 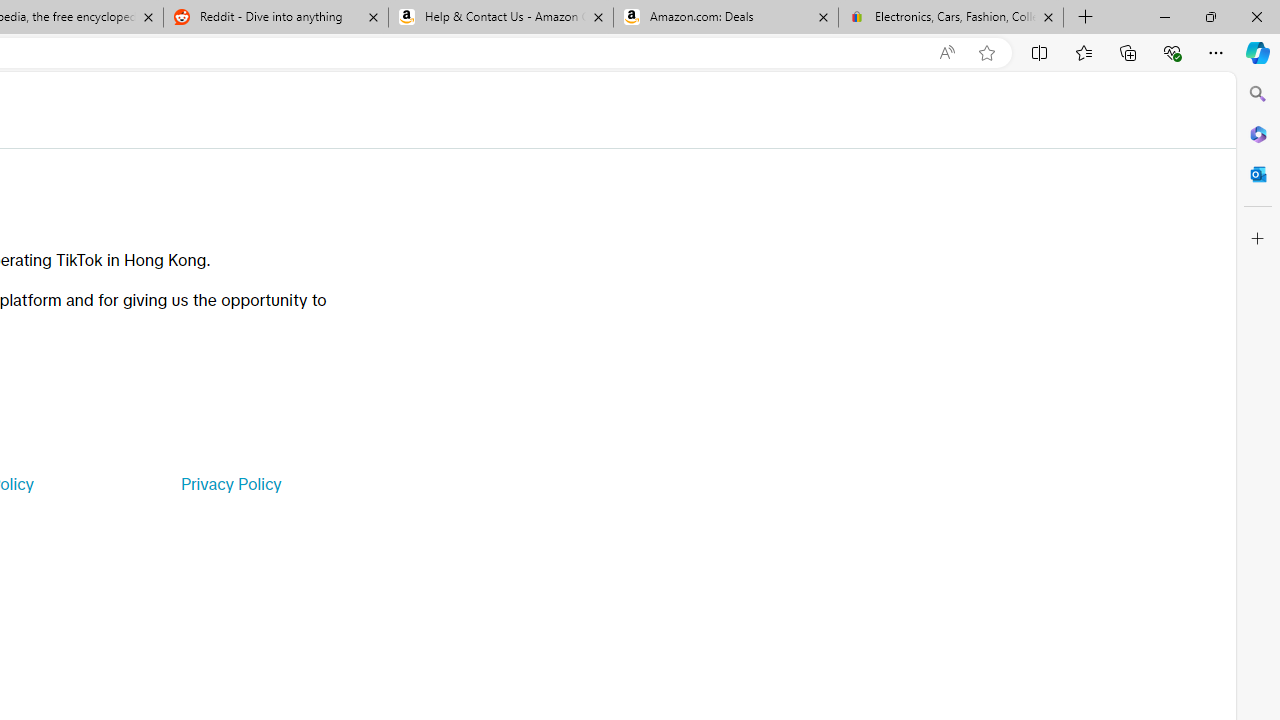 What do you see at coordinates (1258, 239) in the screenshot?
I see `Customize` at bounding box center [1258, 239].